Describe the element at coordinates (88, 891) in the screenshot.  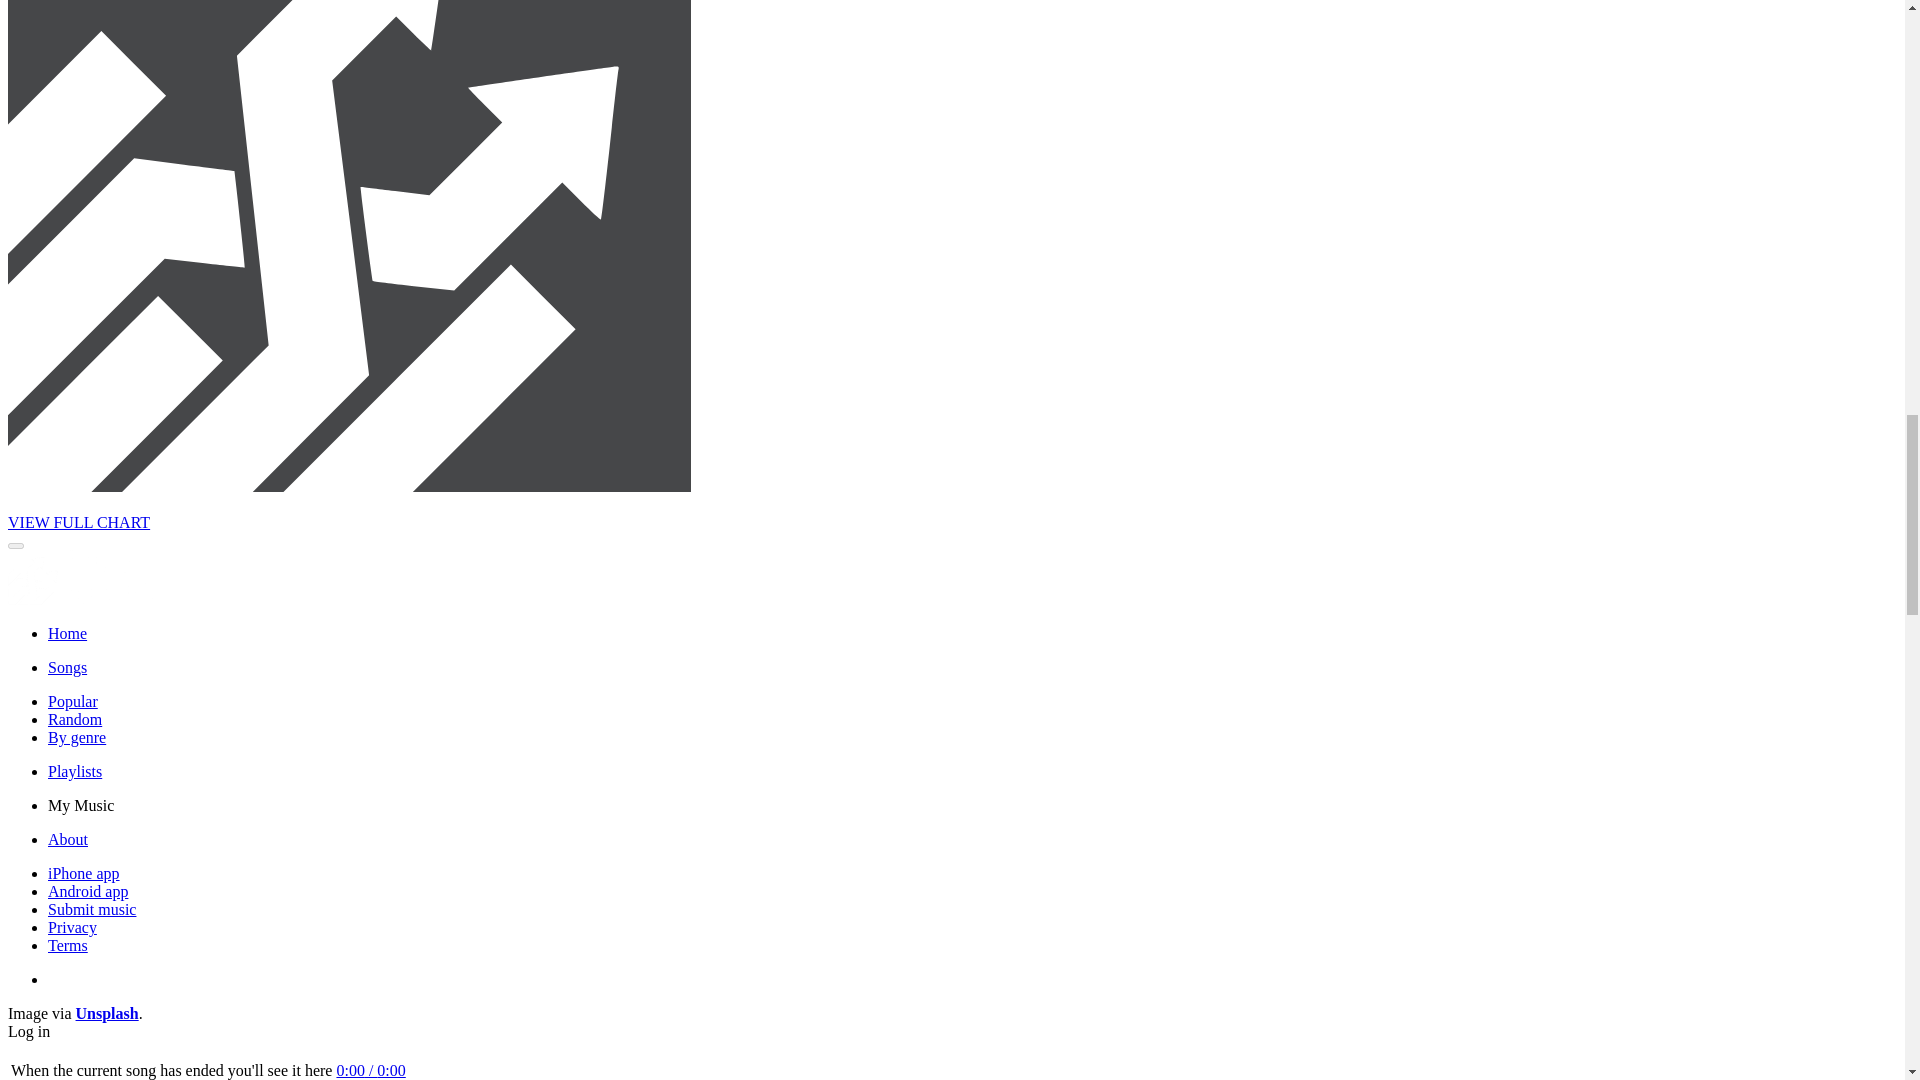
I see `Download Android App` at that location.